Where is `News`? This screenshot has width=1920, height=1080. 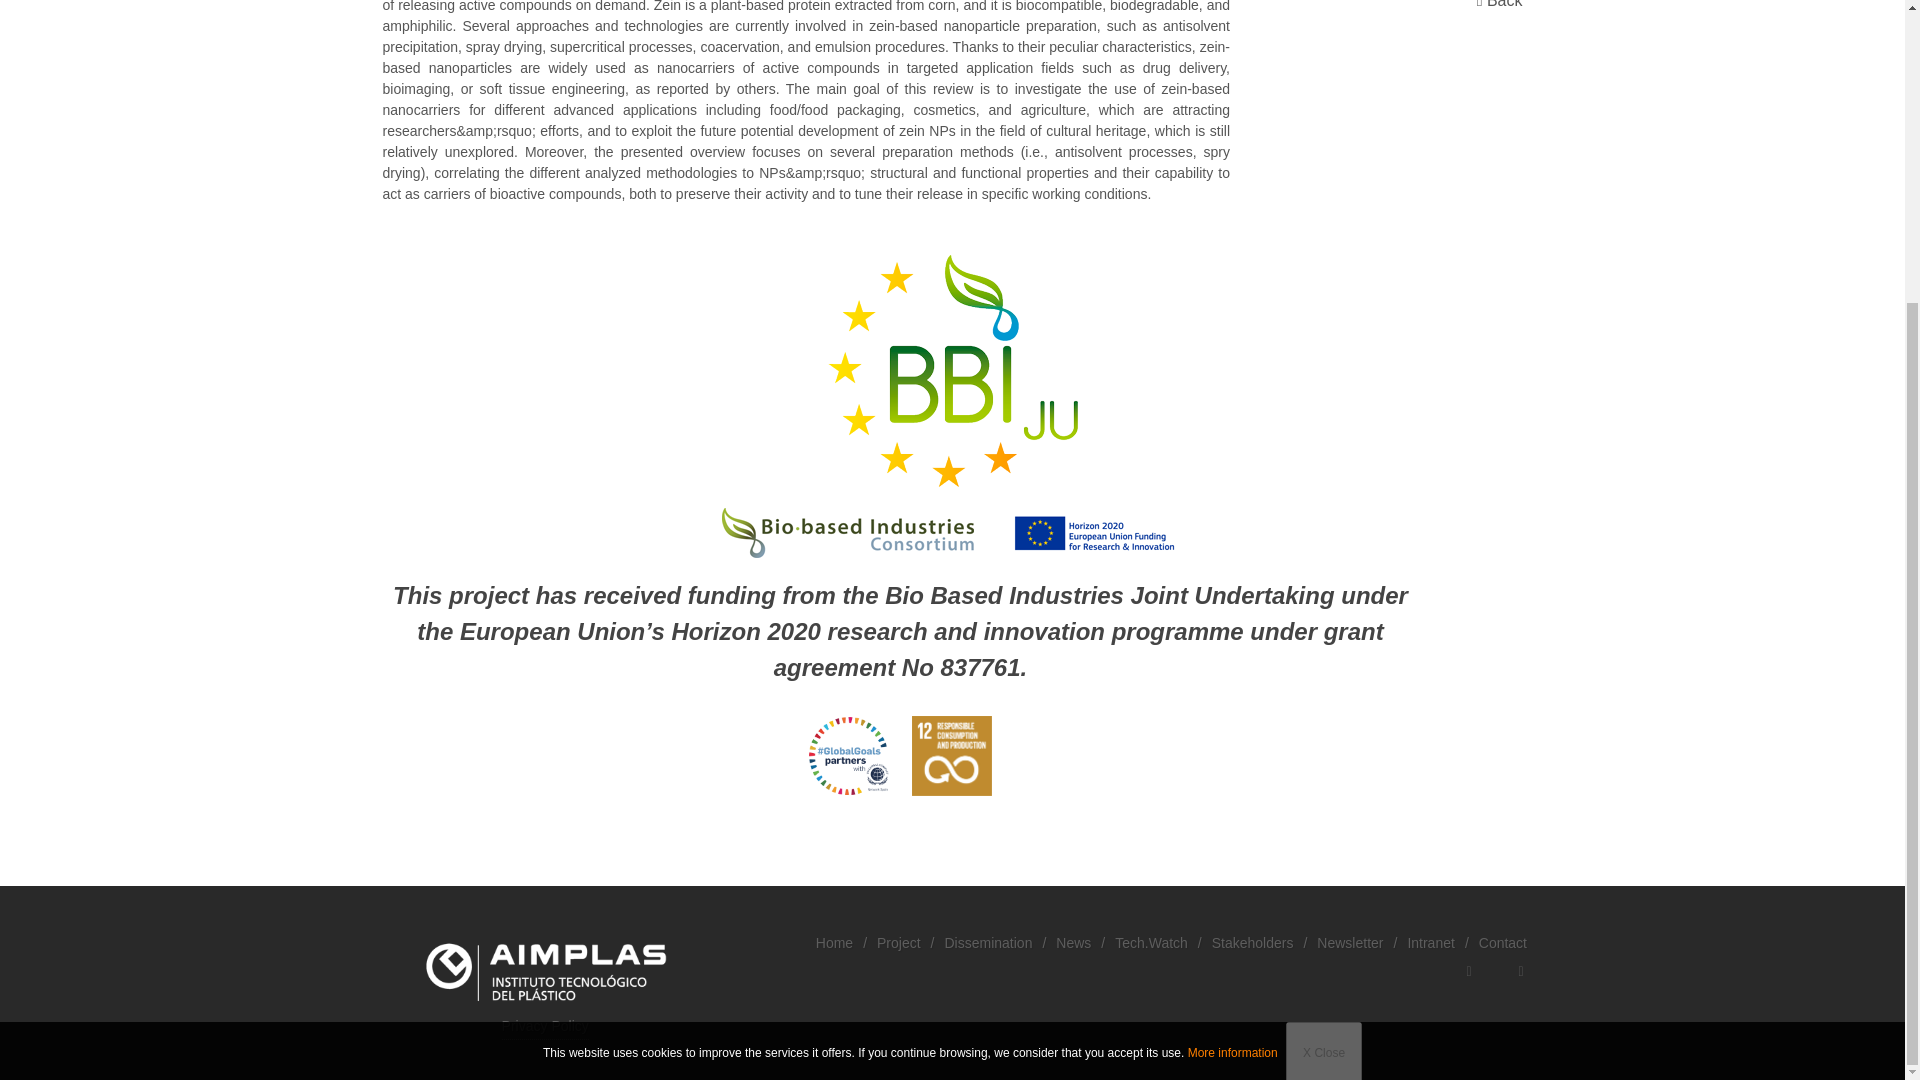
News is located at coordinates (1073, 942).